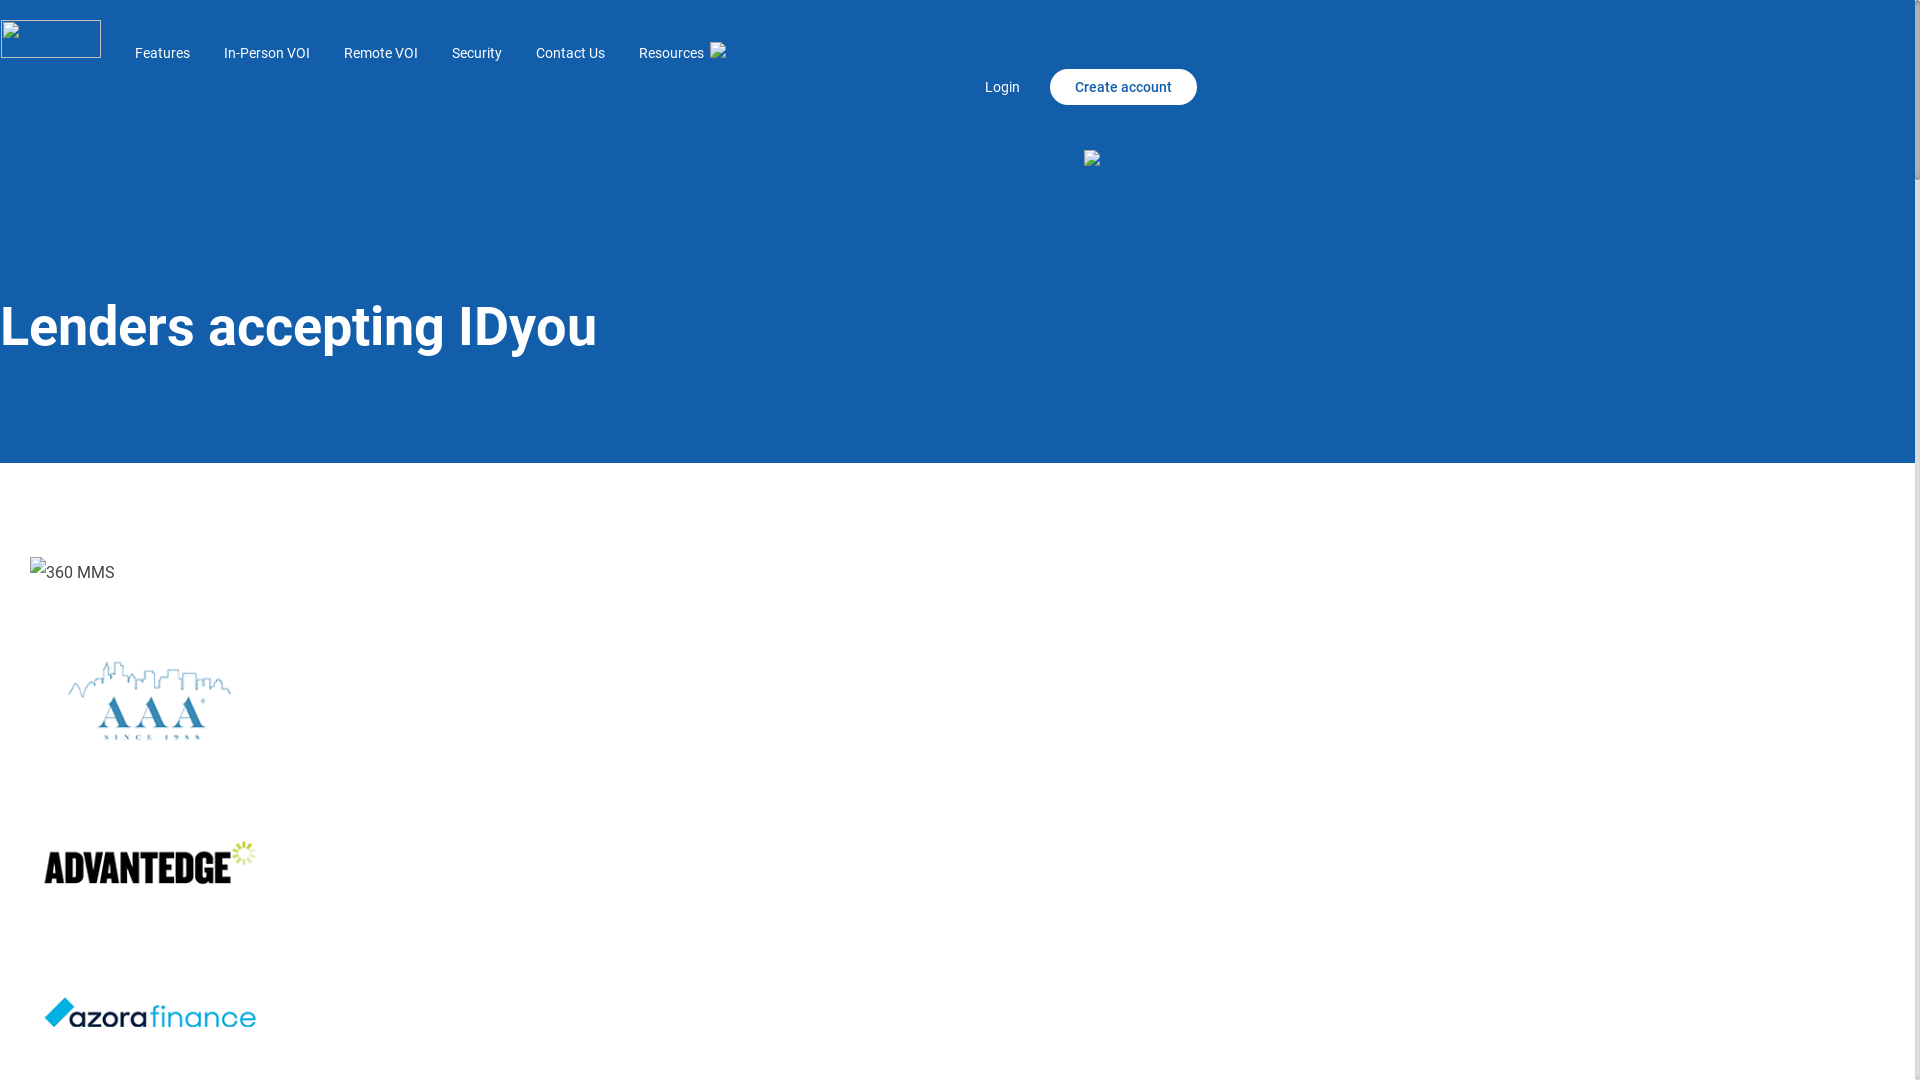 The height and width of the screenshot is (1080, 1920). Describe the element at coordinates (682, 53) in the screenshot. I see `Resources ` at that location.